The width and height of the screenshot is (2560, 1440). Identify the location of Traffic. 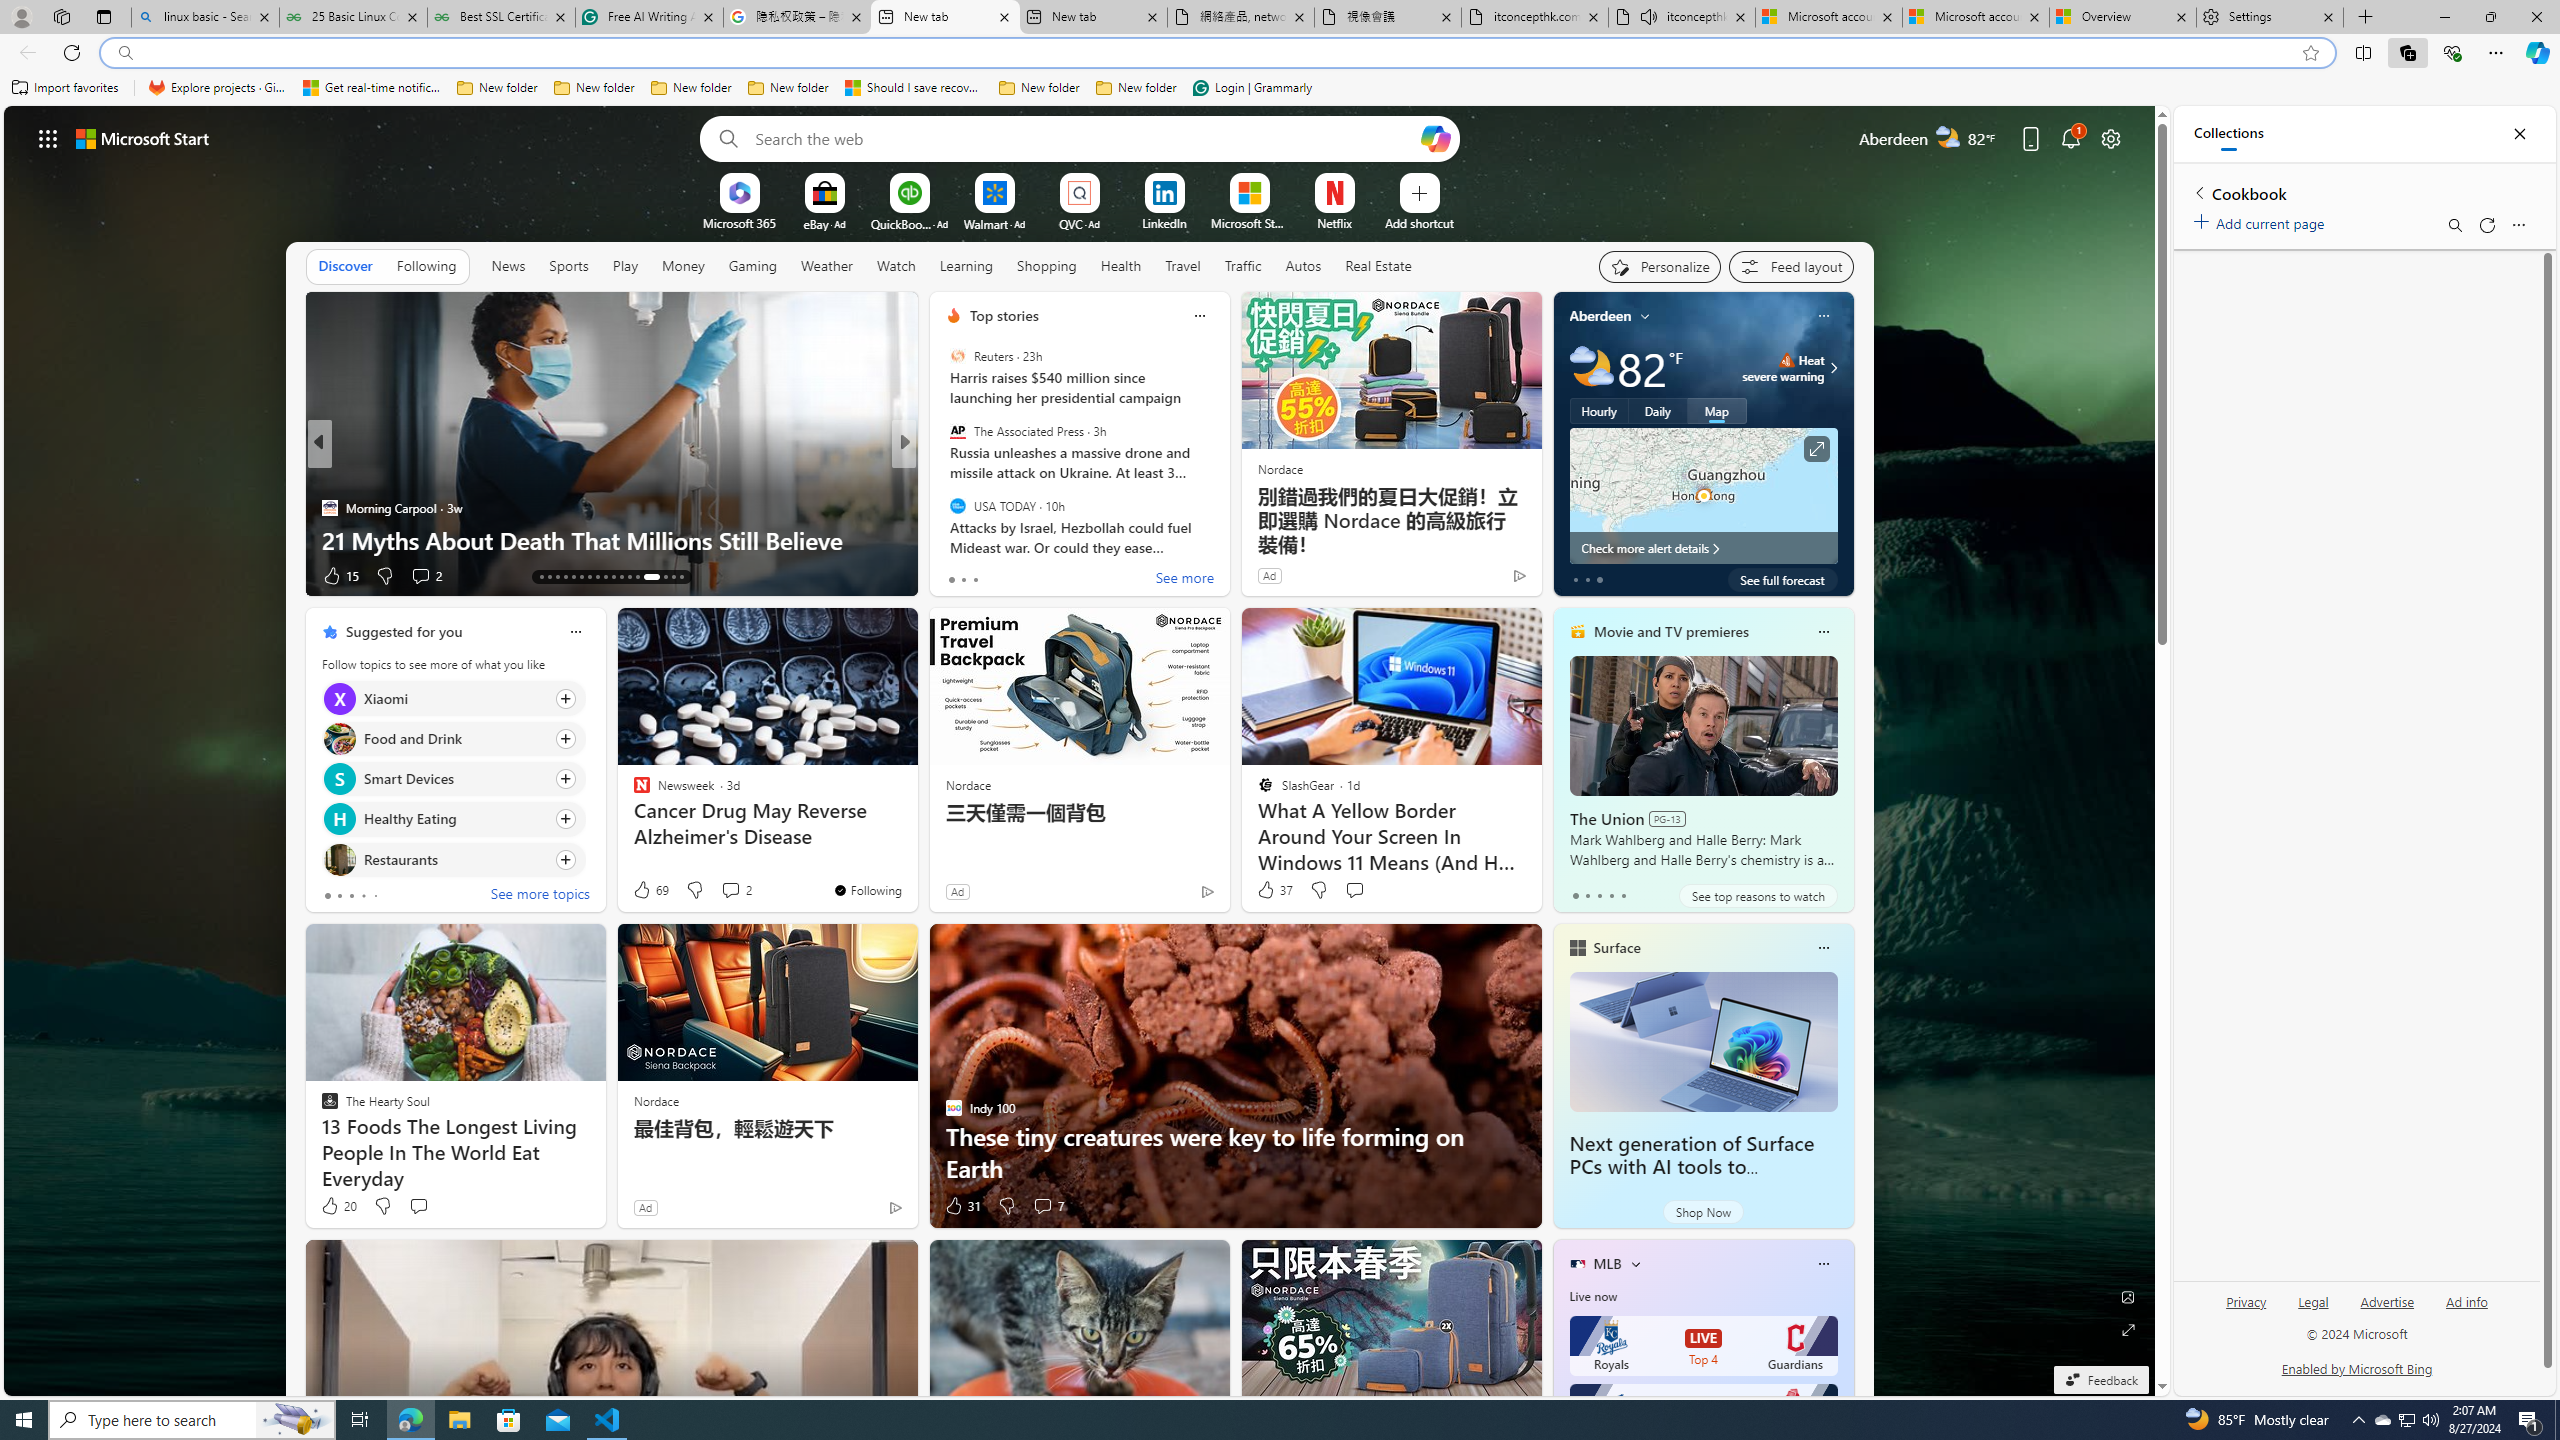
(1242, 265).